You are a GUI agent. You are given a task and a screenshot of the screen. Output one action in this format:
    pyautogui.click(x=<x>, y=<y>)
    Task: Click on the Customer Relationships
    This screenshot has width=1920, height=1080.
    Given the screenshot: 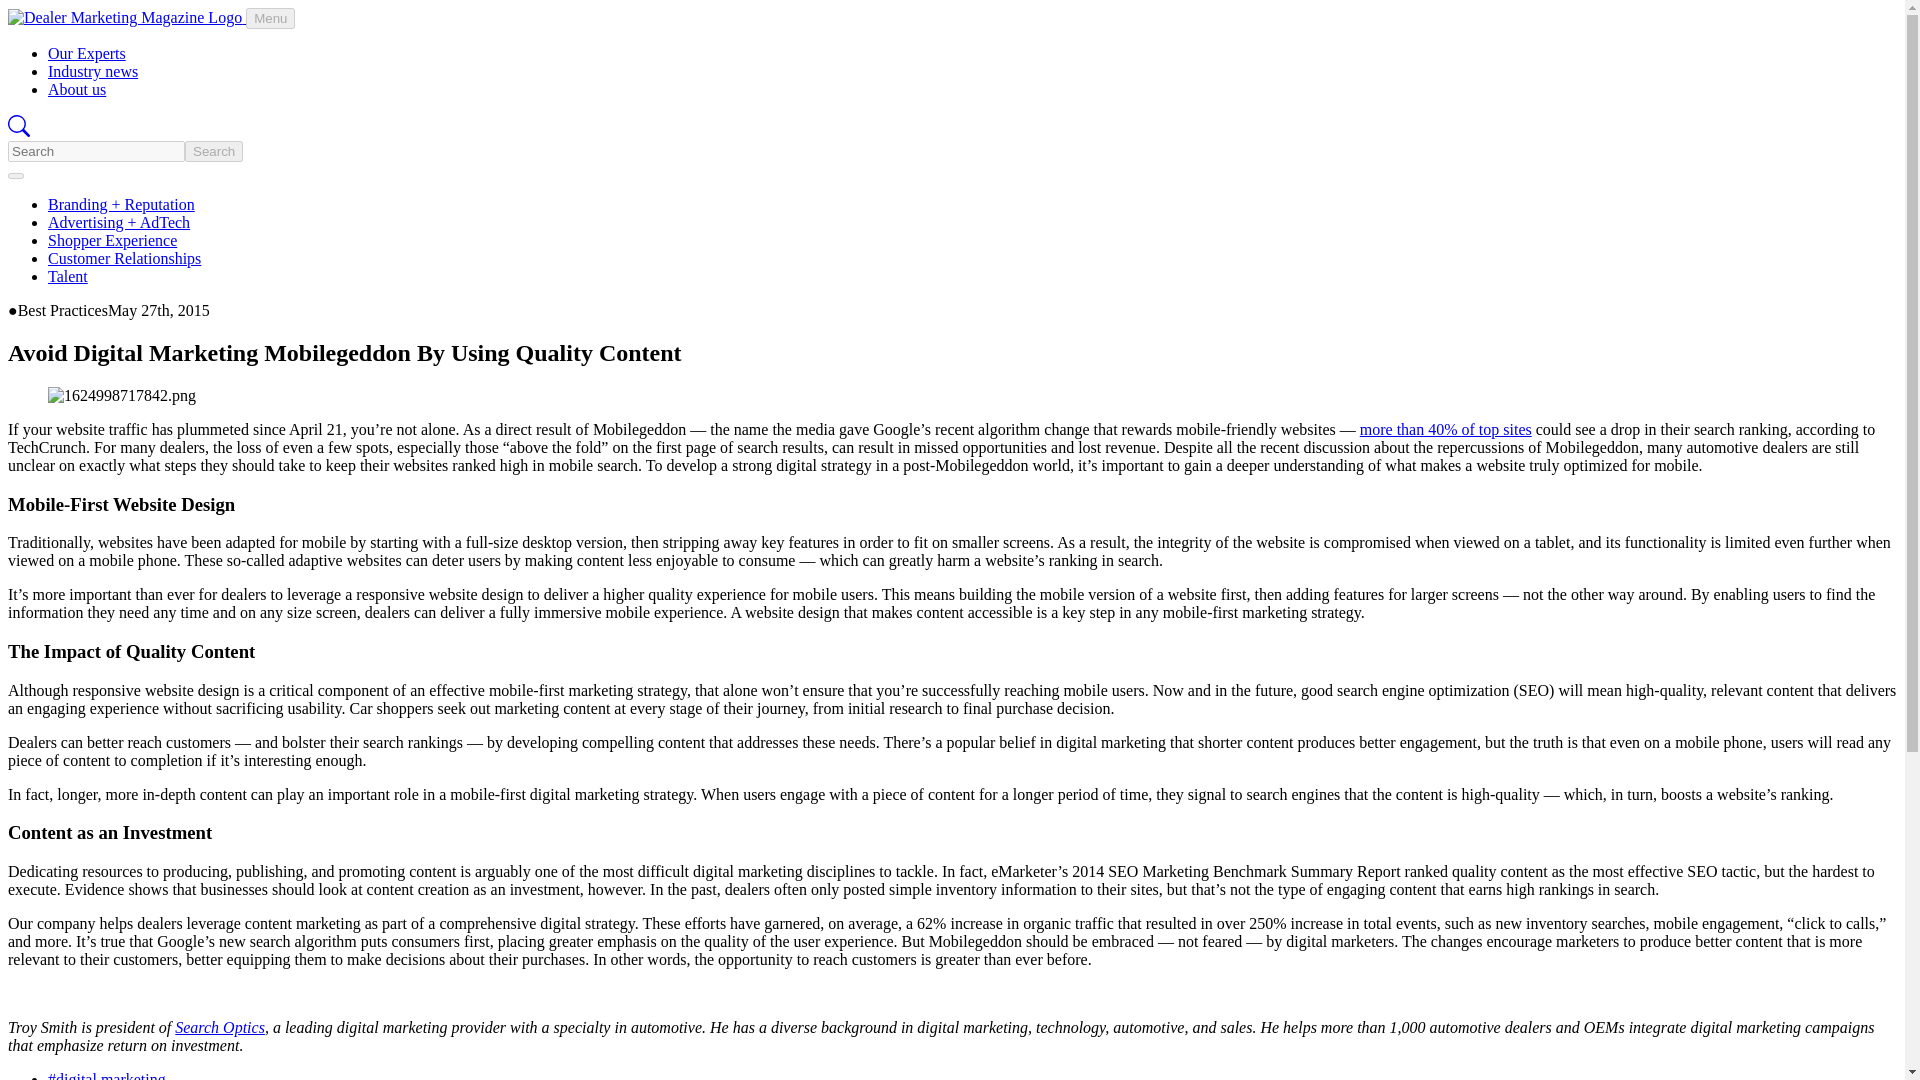 What is the action you would take?
    pyautogui.click(x=124, y=258)
    